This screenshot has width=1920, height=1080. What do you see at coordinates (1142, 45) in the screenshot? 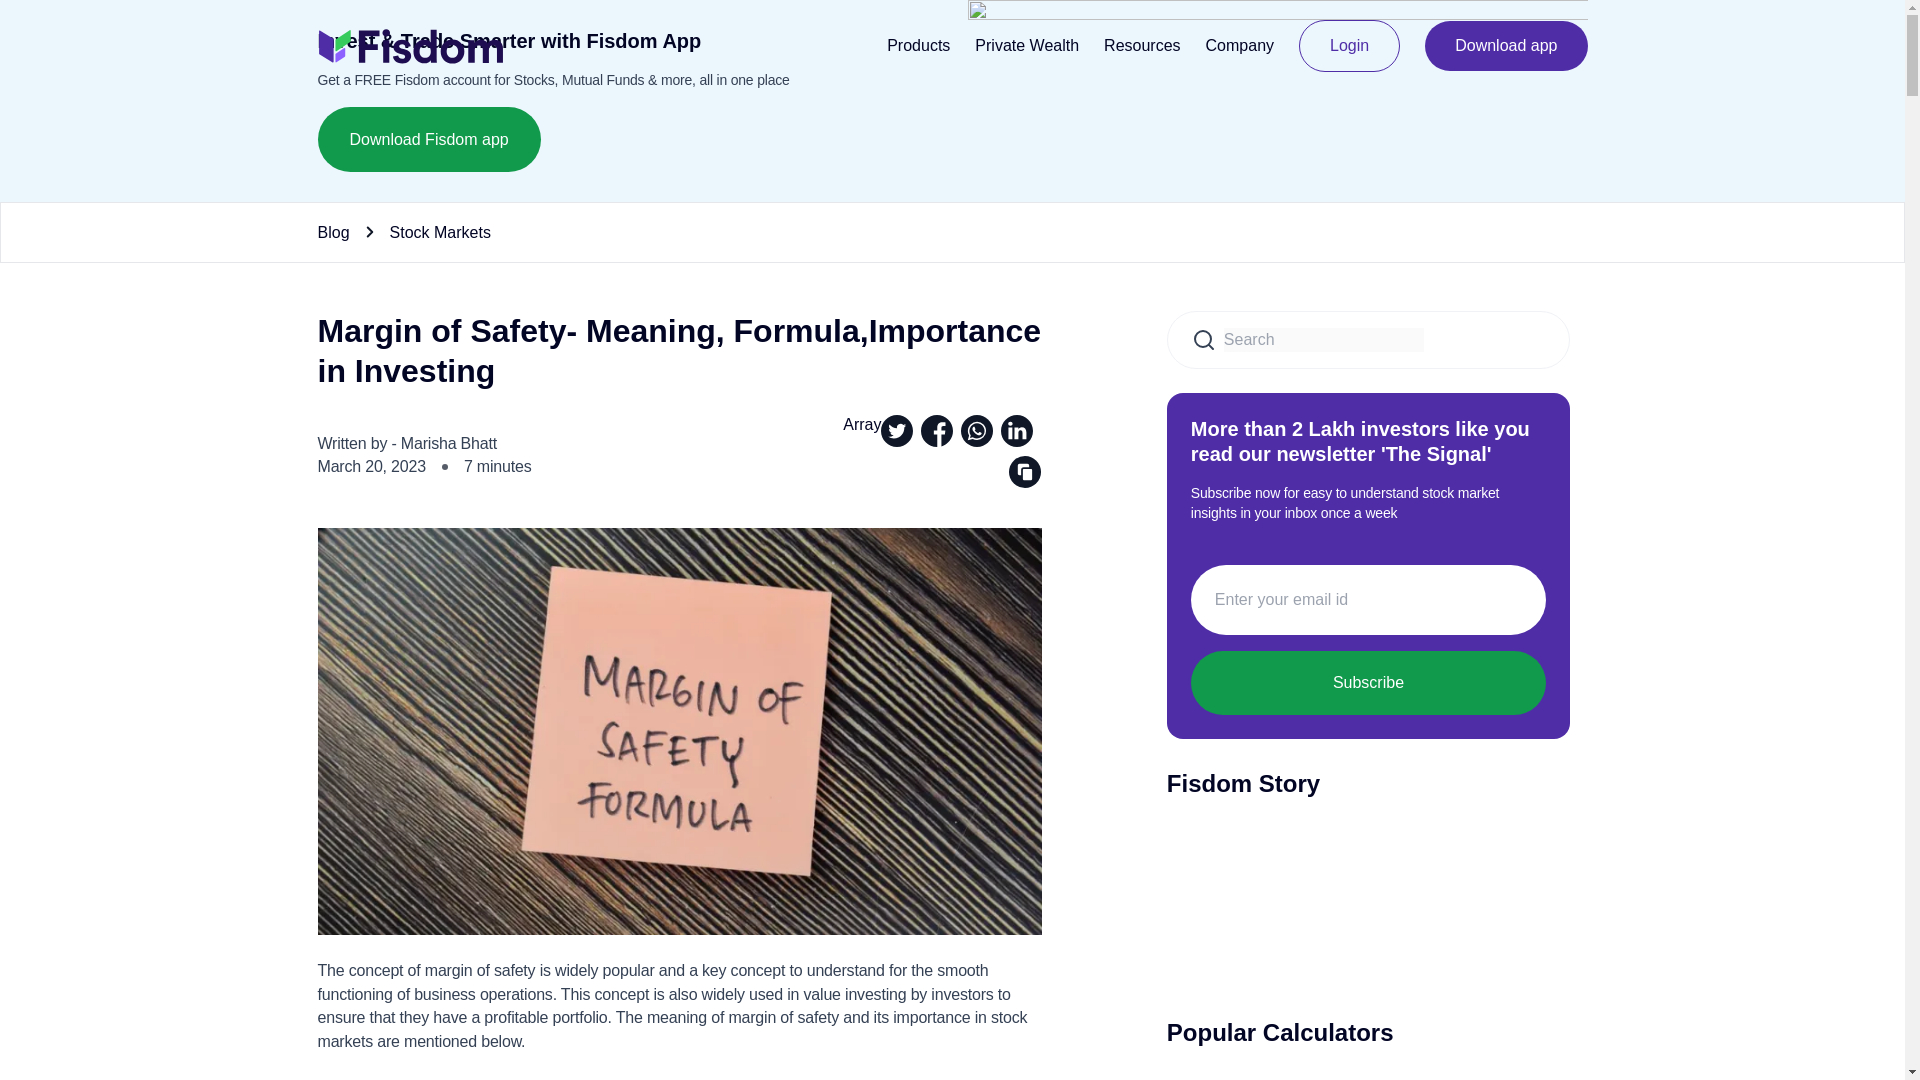
I see `Resources` at bounding box center [1142, 45].